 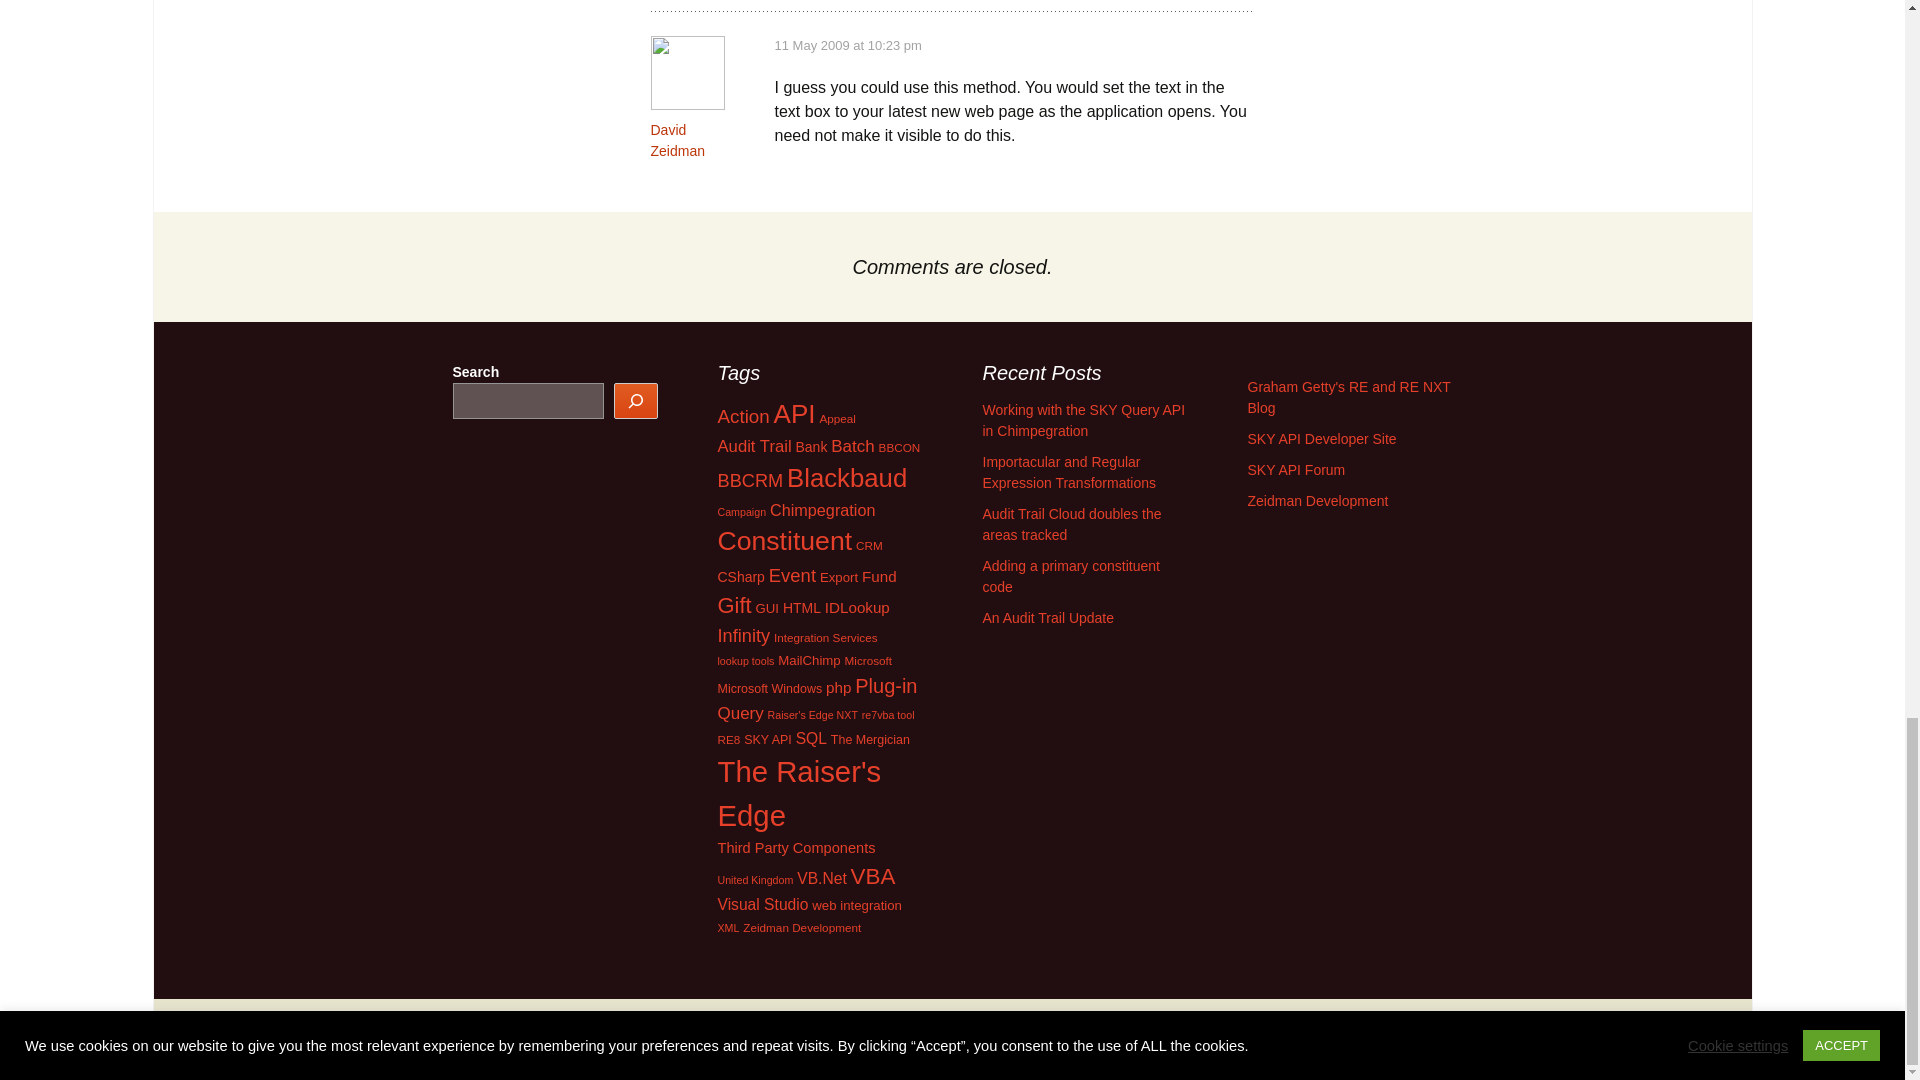 I want to click on Campaign, so click(x=742, y=512).